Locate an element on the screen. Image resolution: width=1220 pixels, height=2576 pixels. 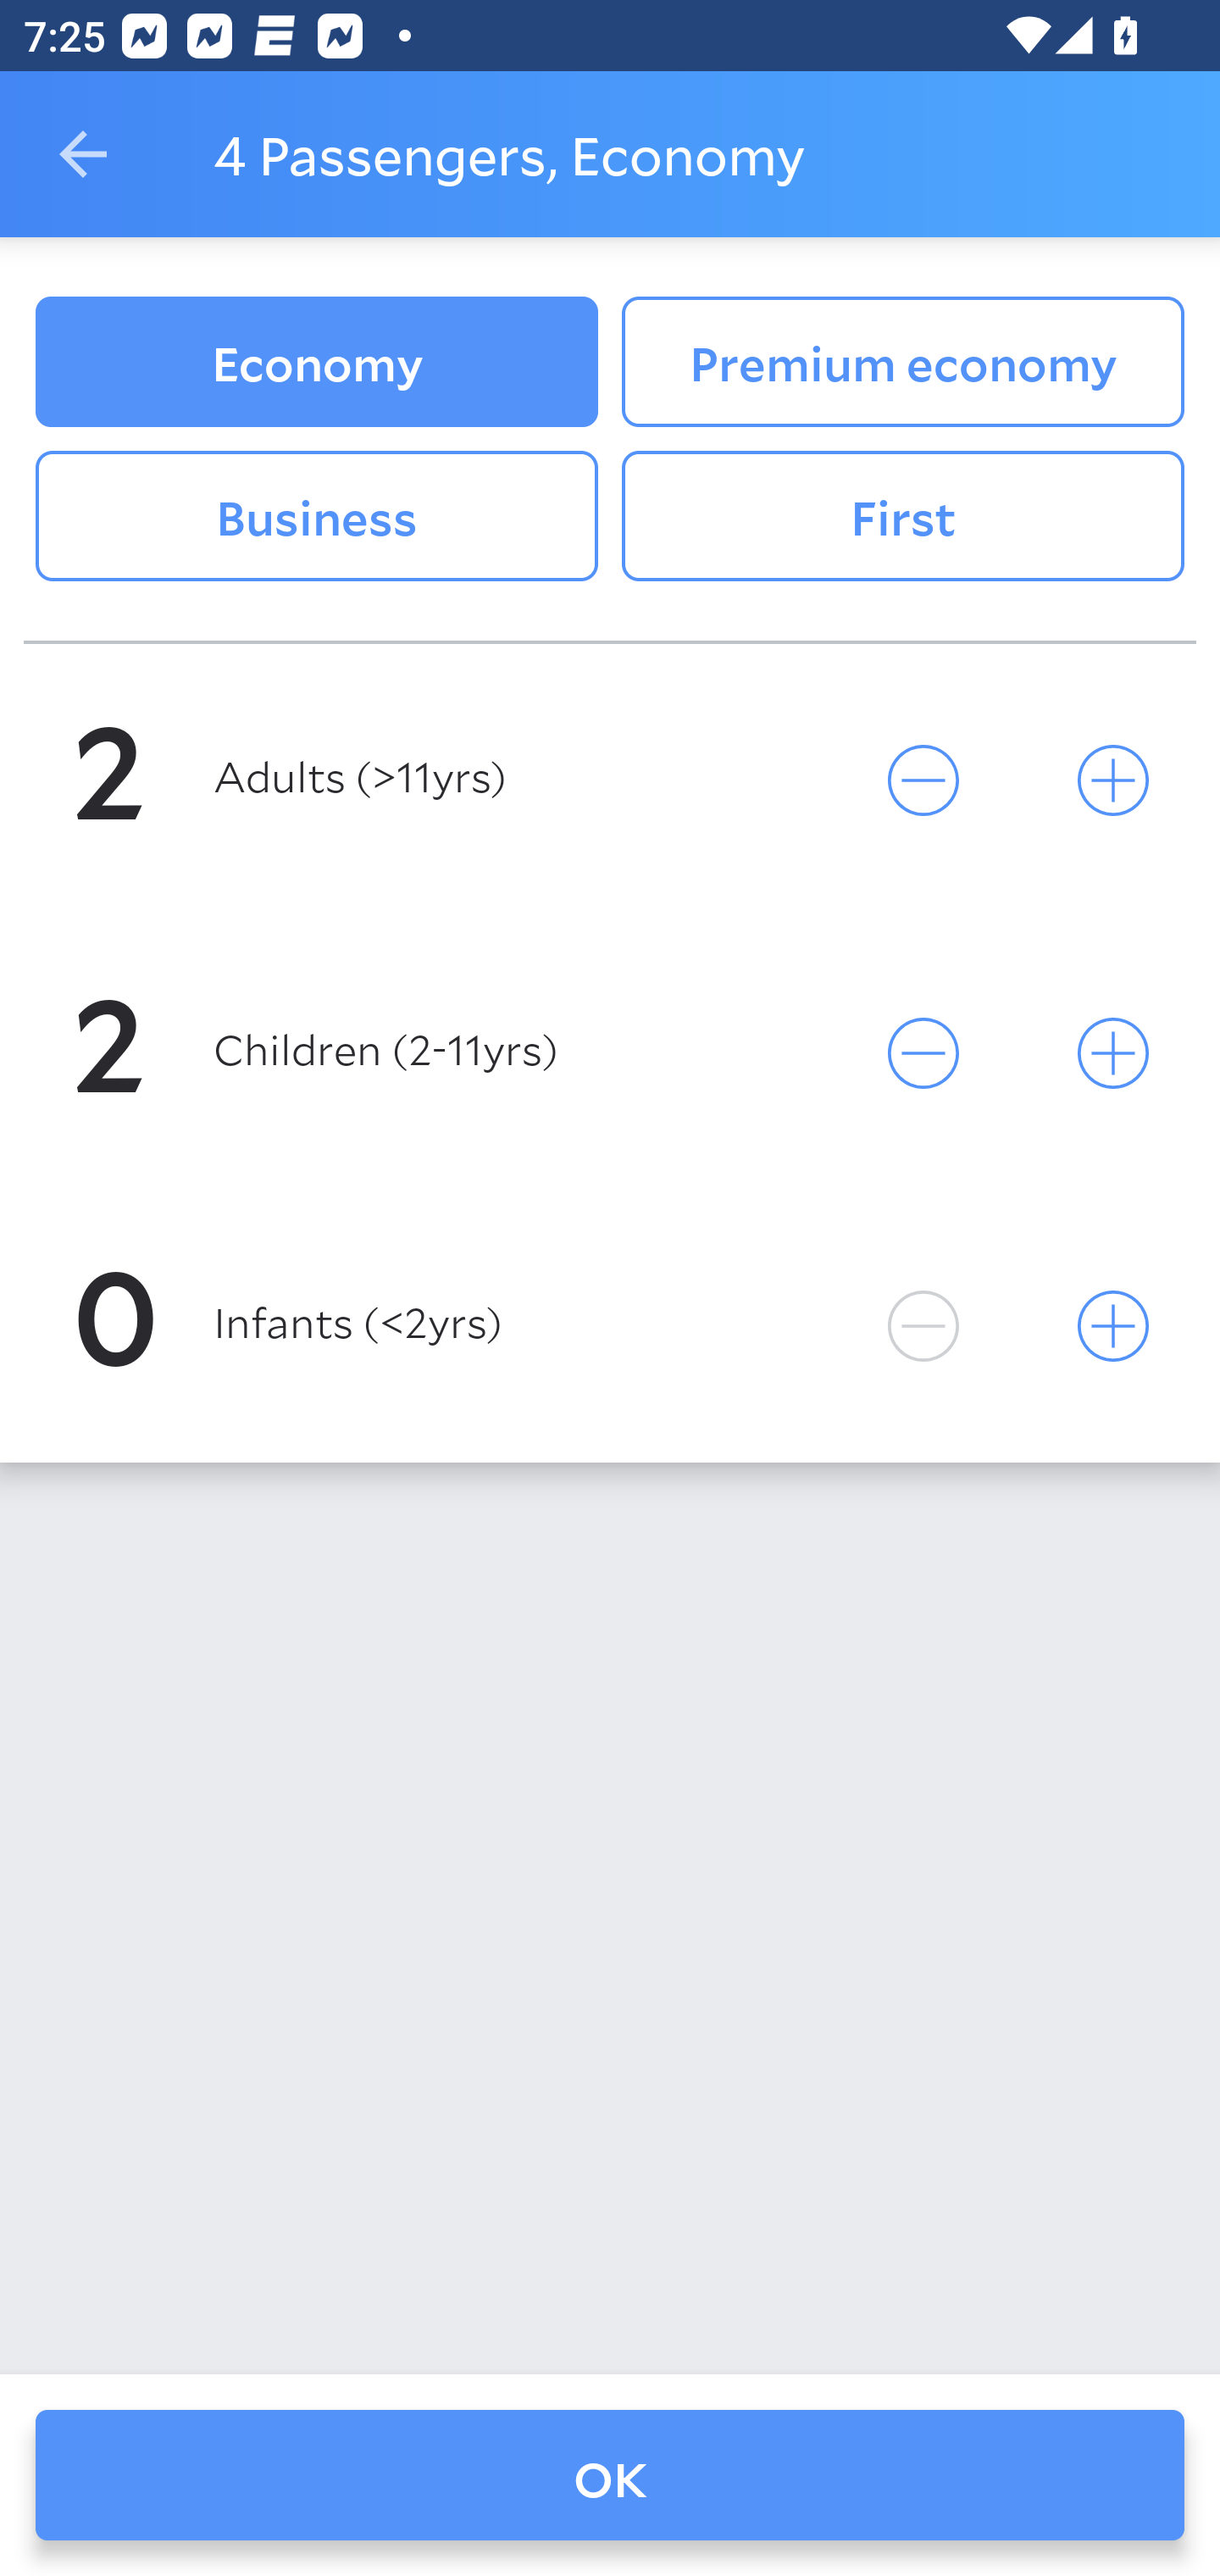
OK is located at coordinates (610, 2475).